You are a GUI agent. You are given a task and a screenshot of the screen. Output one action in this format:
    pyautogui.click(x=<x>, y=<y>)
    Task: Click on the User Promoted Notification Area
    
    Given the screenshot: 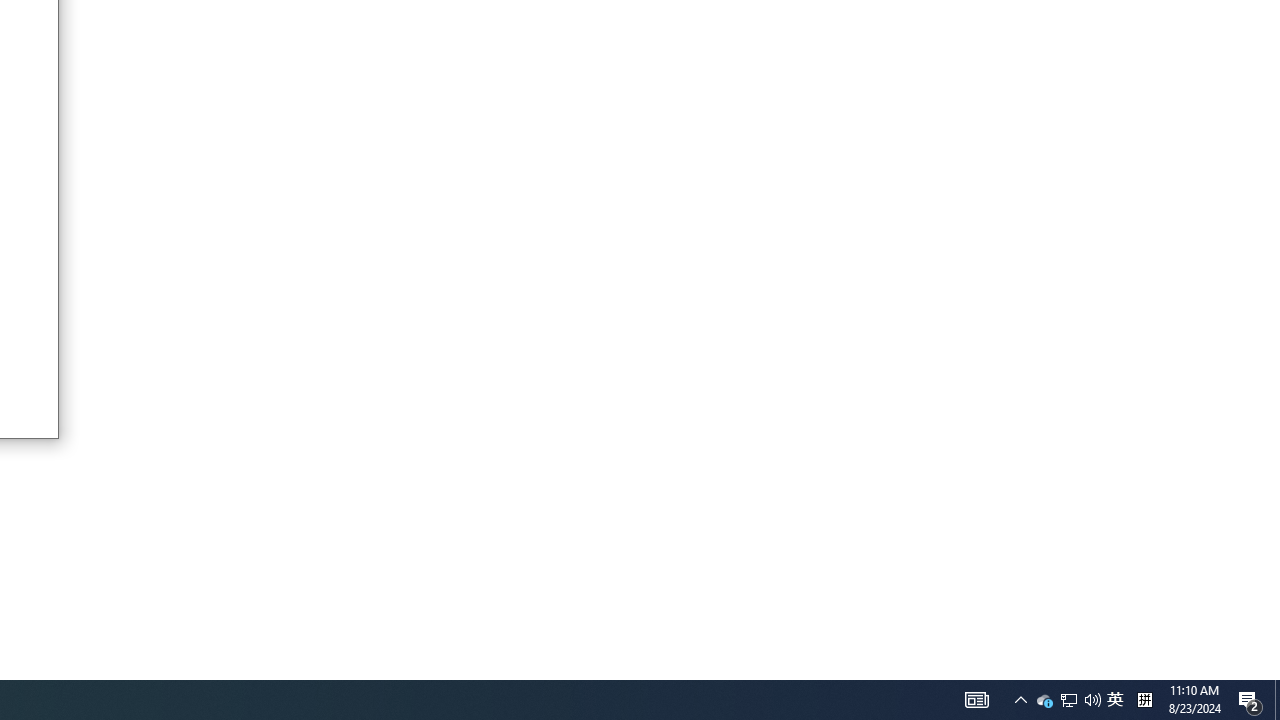 What is the action you would take?
    pyautogui.click(x=1144, y=700)
    